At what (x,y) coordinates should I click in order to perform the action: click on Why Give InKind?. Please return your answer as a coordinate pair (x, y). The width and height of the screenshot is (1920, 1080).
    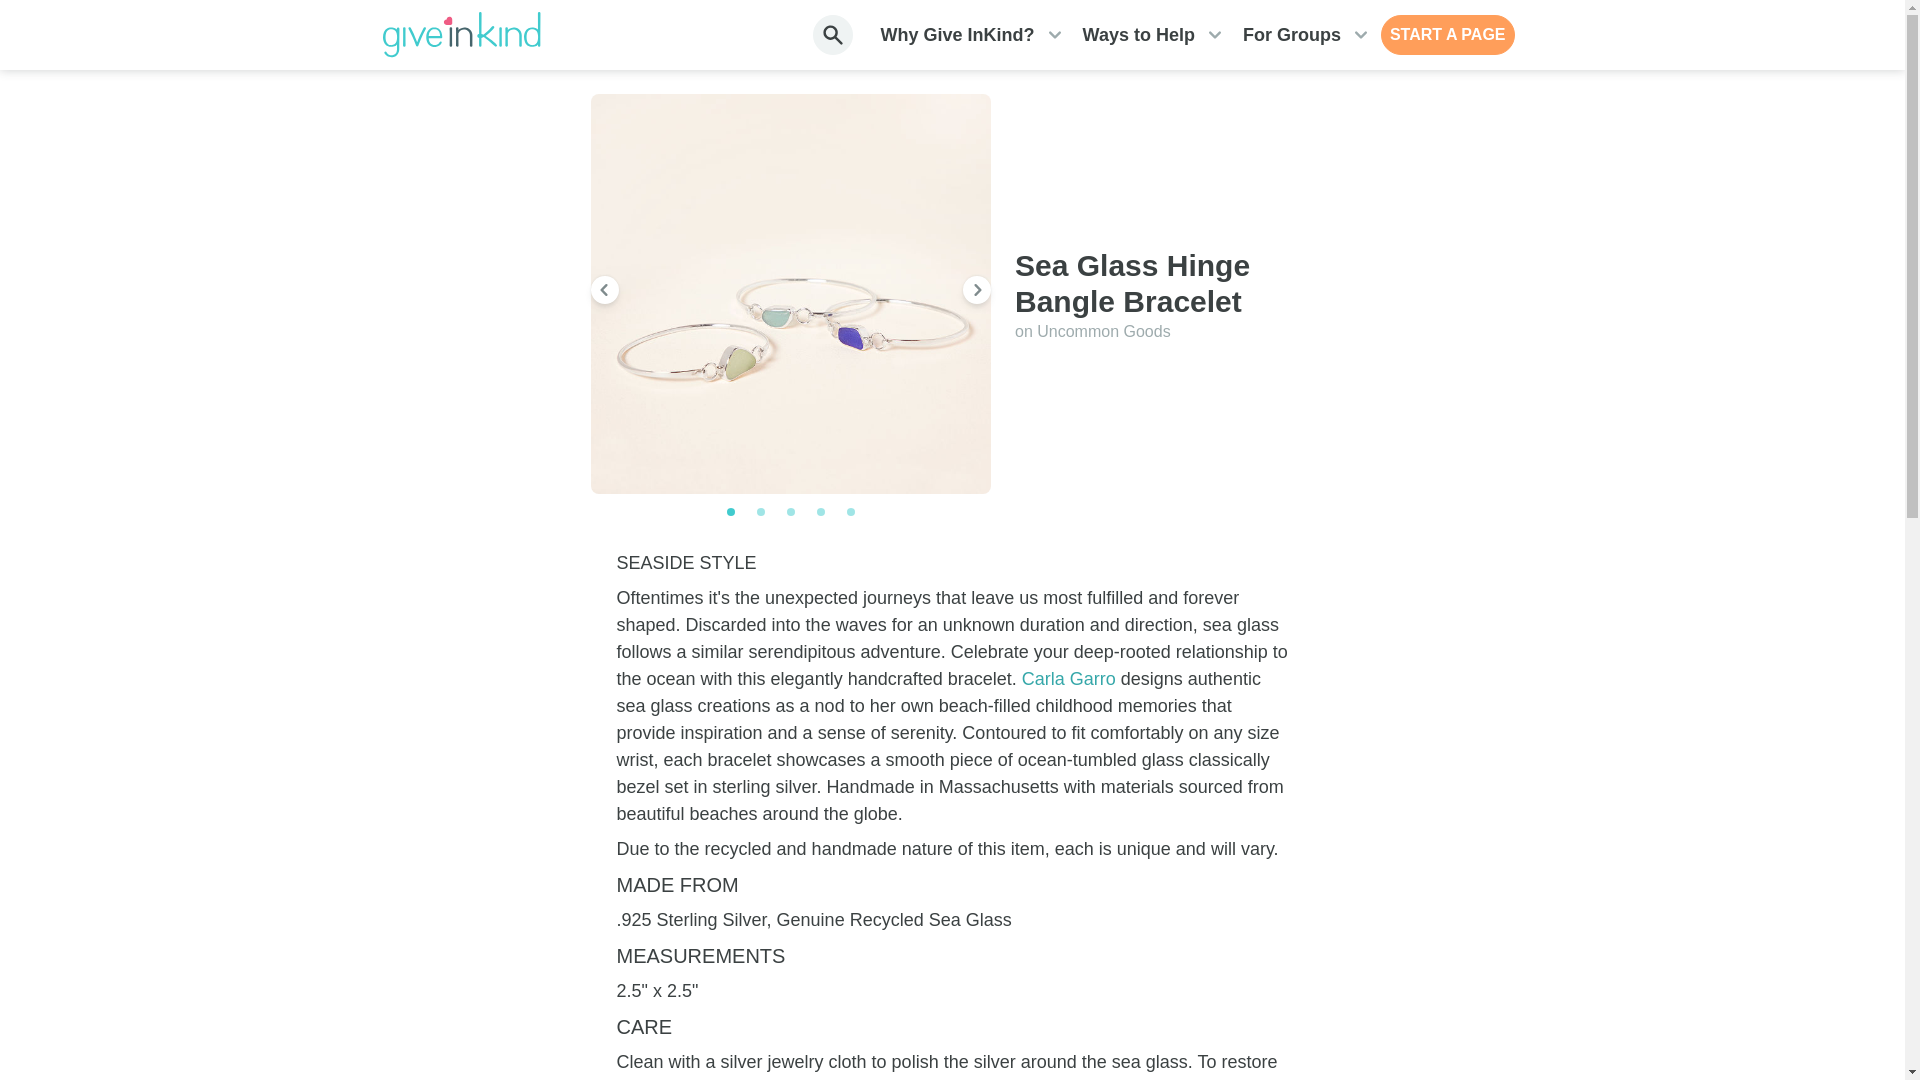
    Looking at the image, I should click on (958, 35).